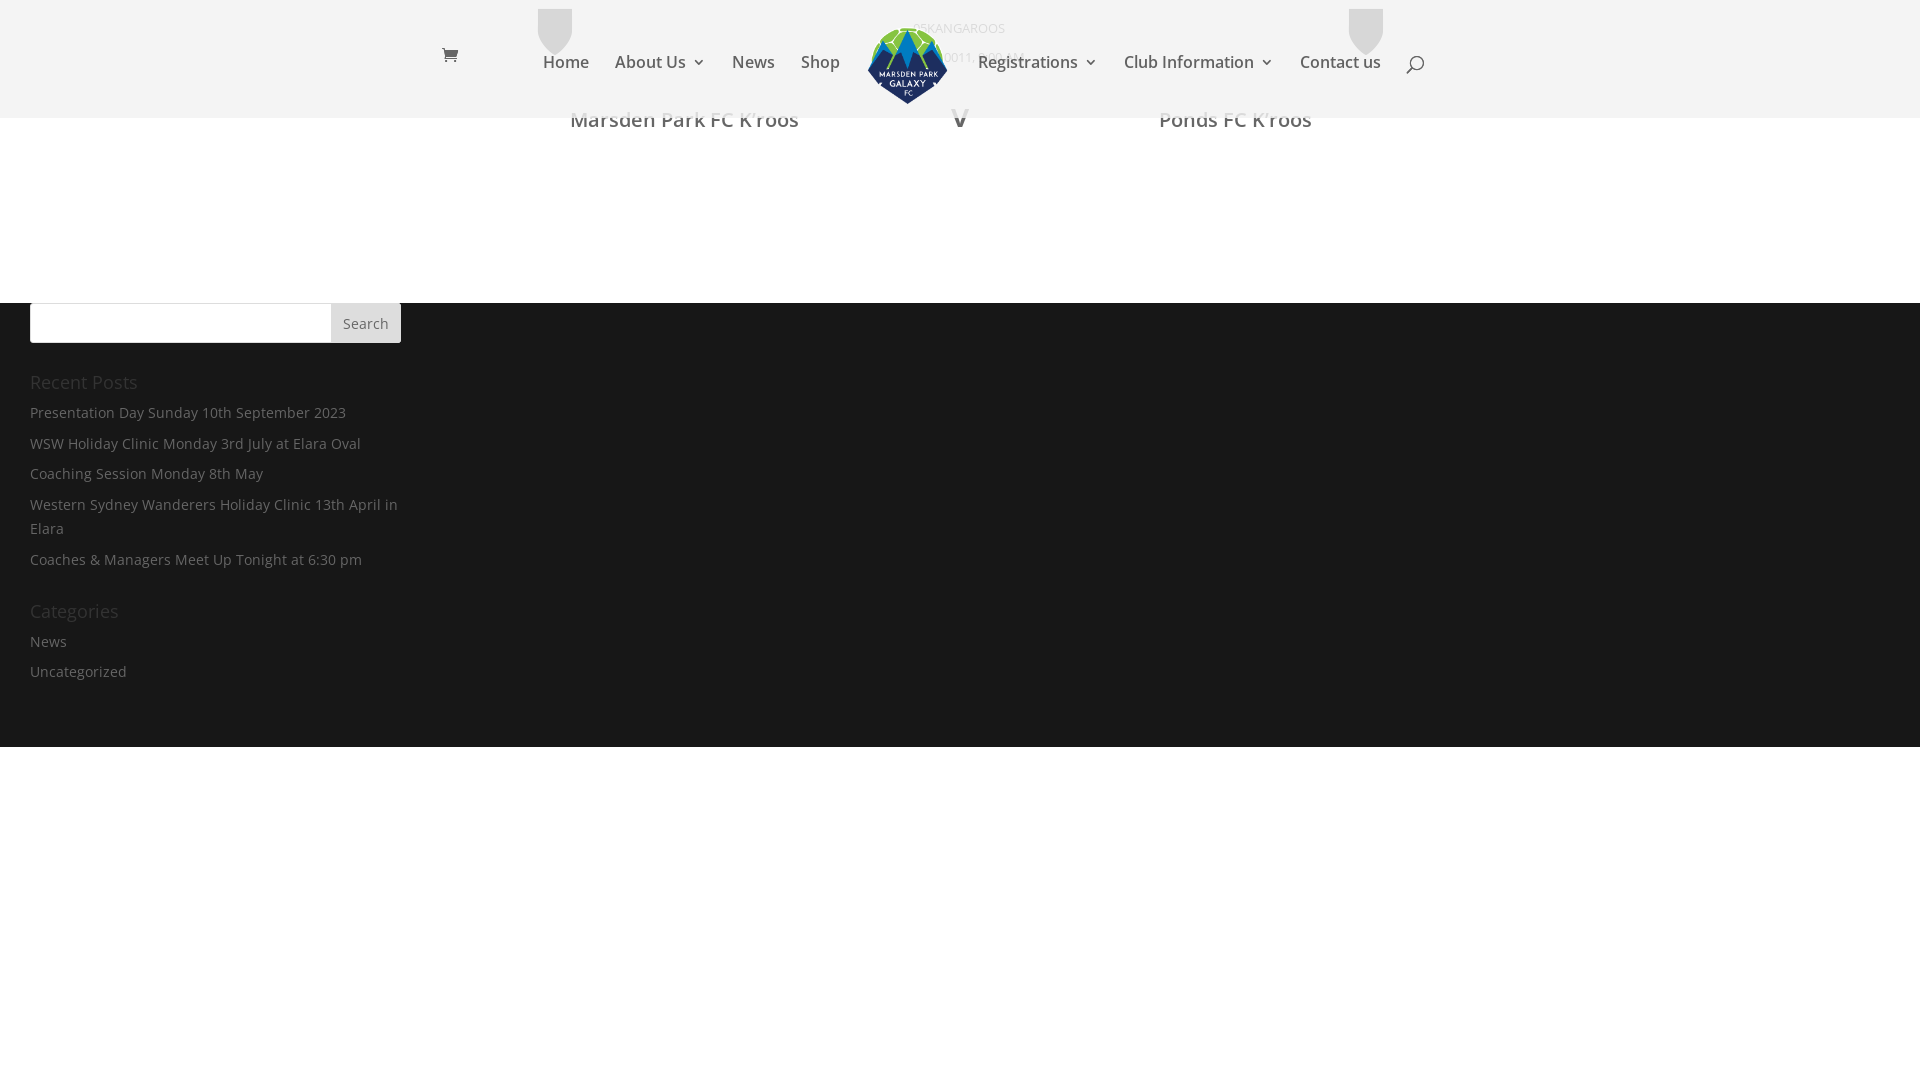  What do you see at coordinates (196, 444) in the screenshot?
I see `WSW Holiday Clinic Monday 3rd July at Elara Oval` at bounding box center [196, 444].